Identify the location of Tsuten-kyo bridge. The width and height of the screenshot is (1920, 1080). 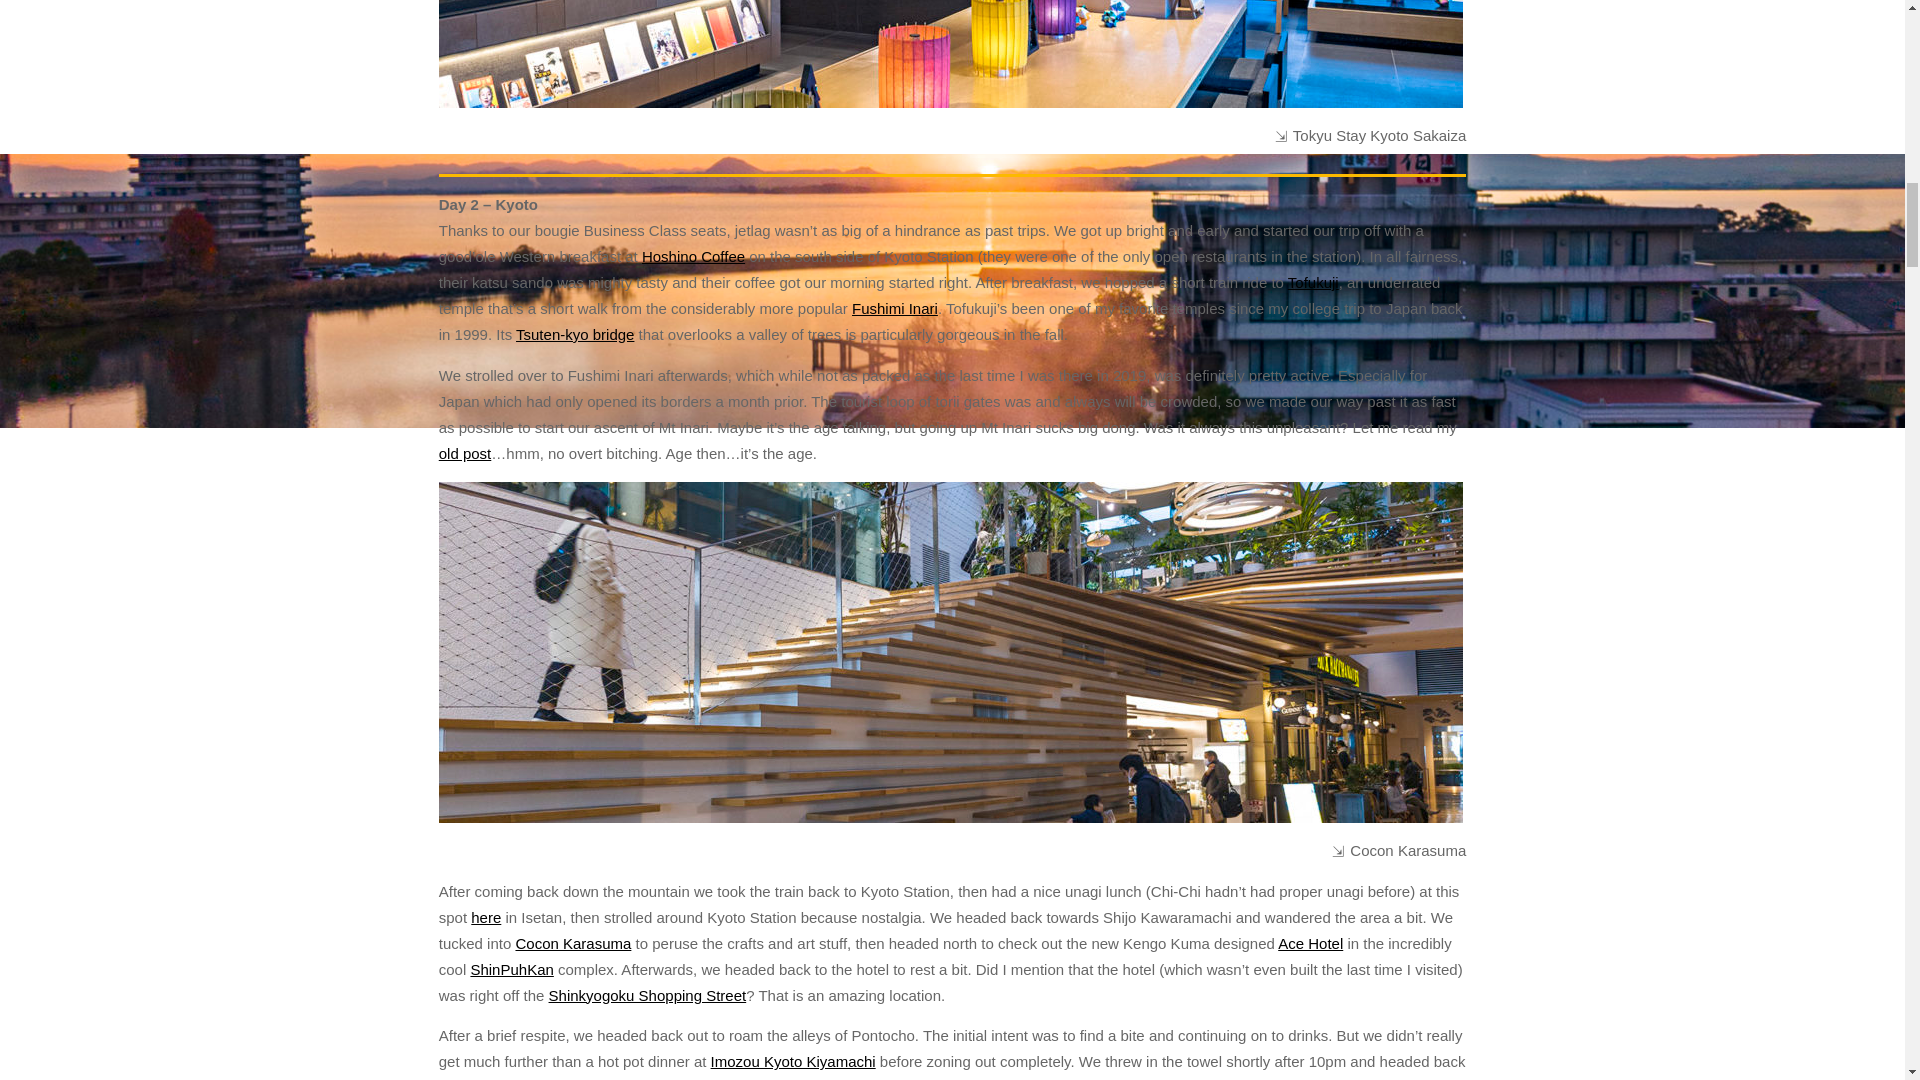
(574, 334).